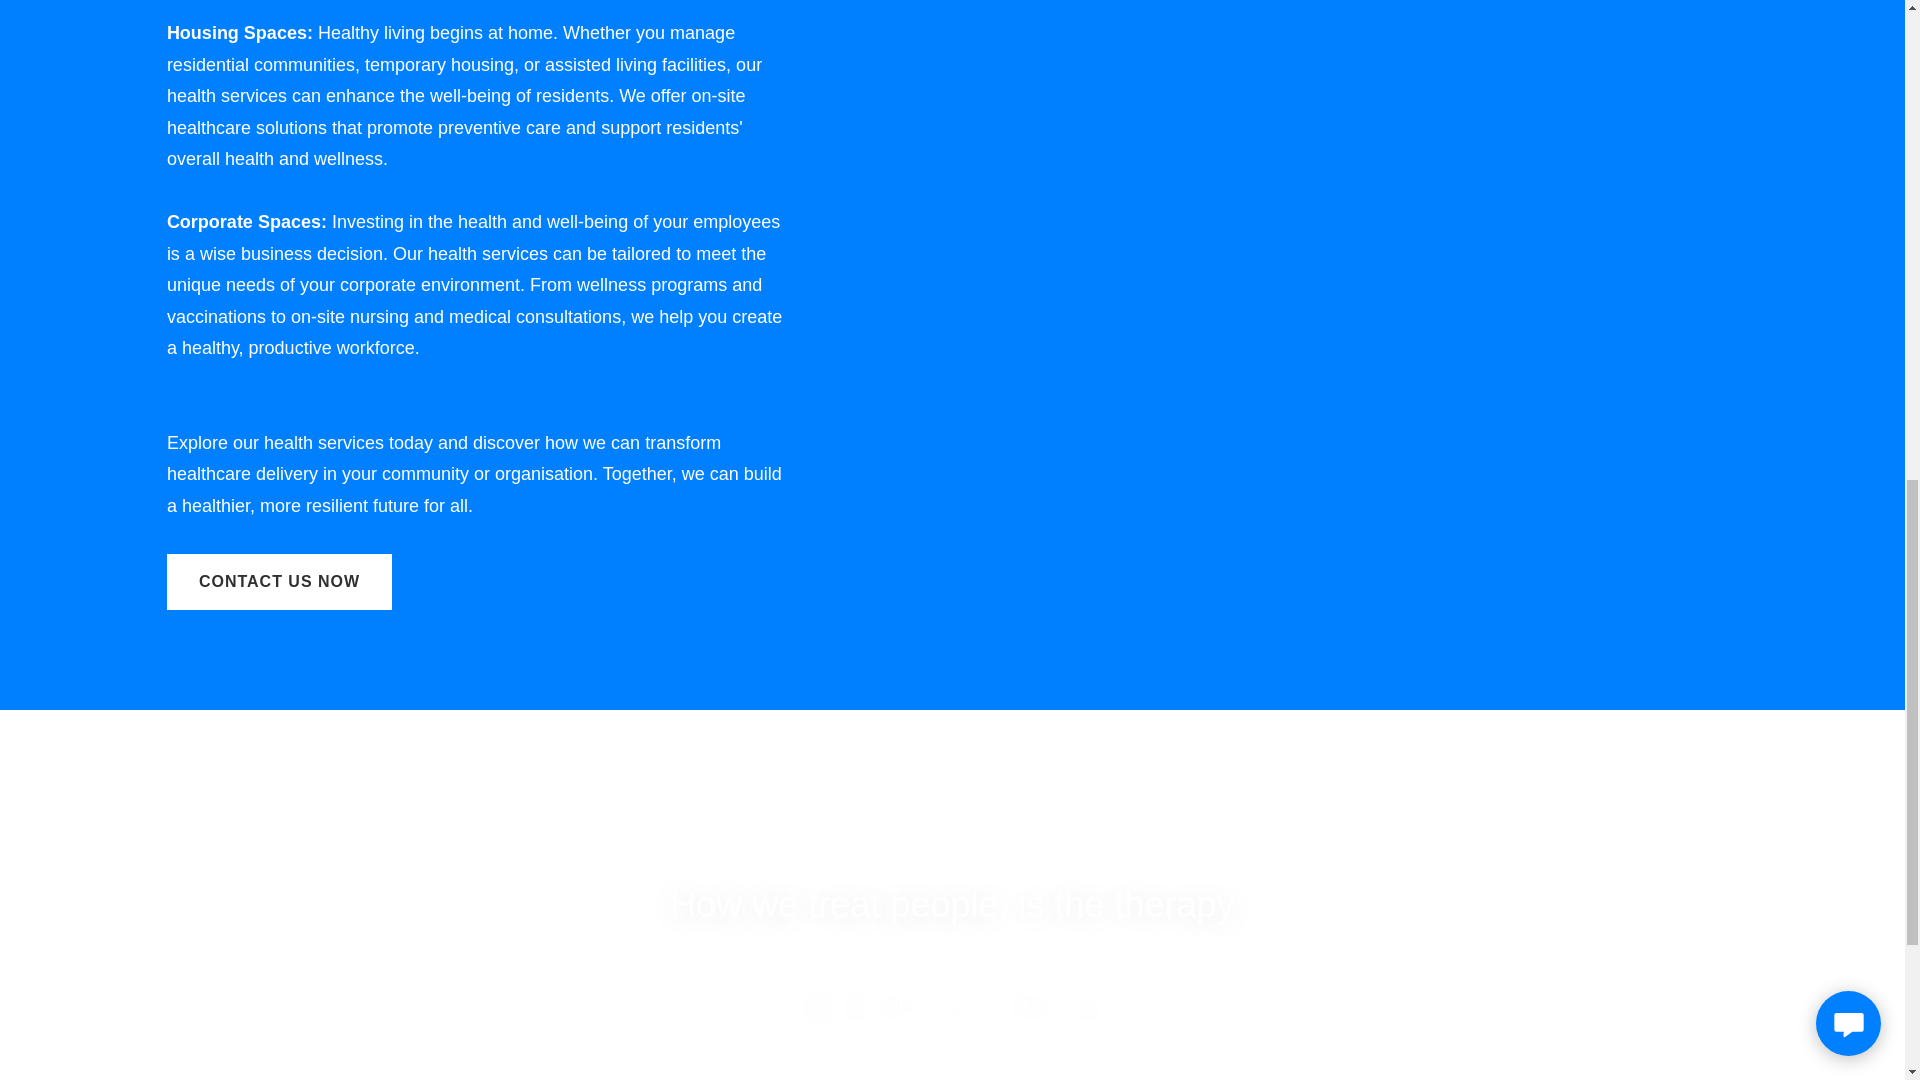 This screenshot has width=1920, height=1080. Describe the element at coordinates (1680, 428) in the screenshot. I see `ACCEPT` at that location.